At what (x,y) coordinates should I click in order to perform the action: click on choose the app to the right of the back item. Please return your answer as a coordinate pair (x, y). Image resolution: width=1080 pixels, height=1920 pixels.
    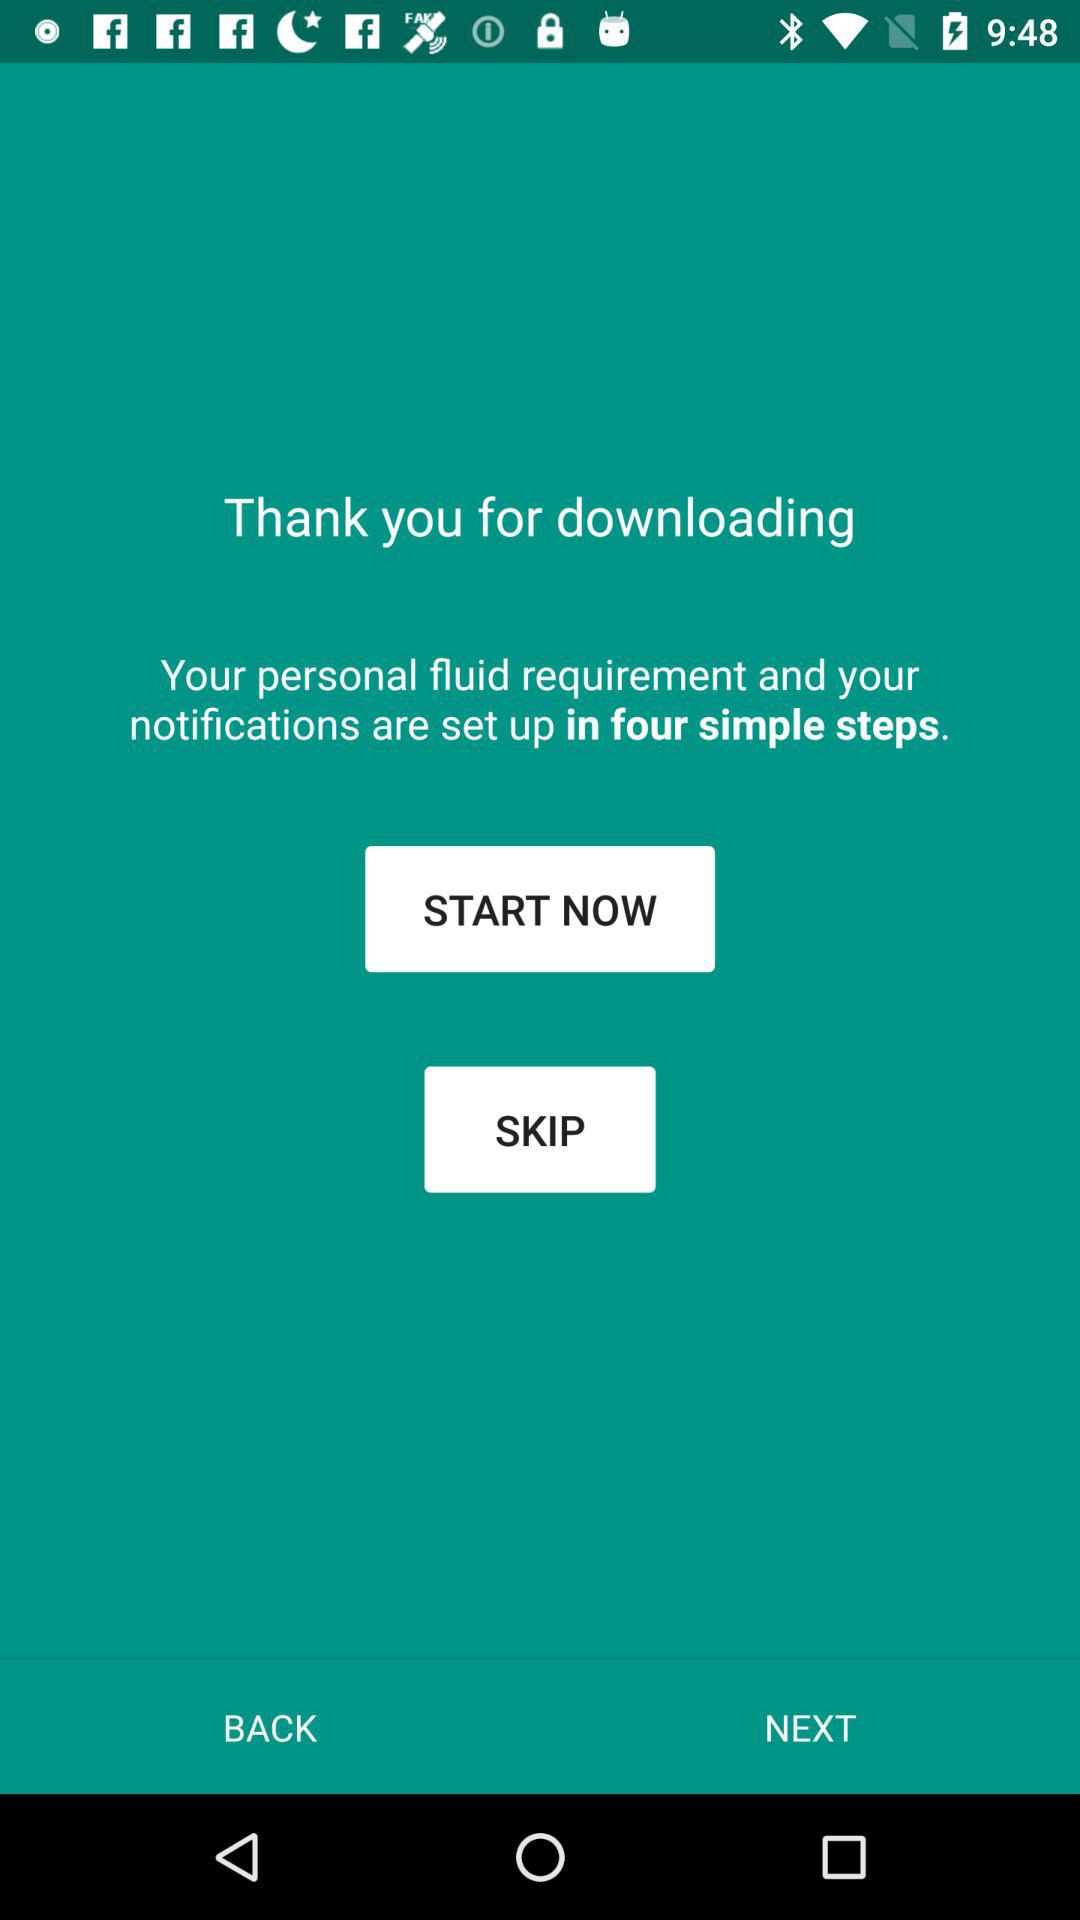
    Looking at the image, I should click on (810, 1726).